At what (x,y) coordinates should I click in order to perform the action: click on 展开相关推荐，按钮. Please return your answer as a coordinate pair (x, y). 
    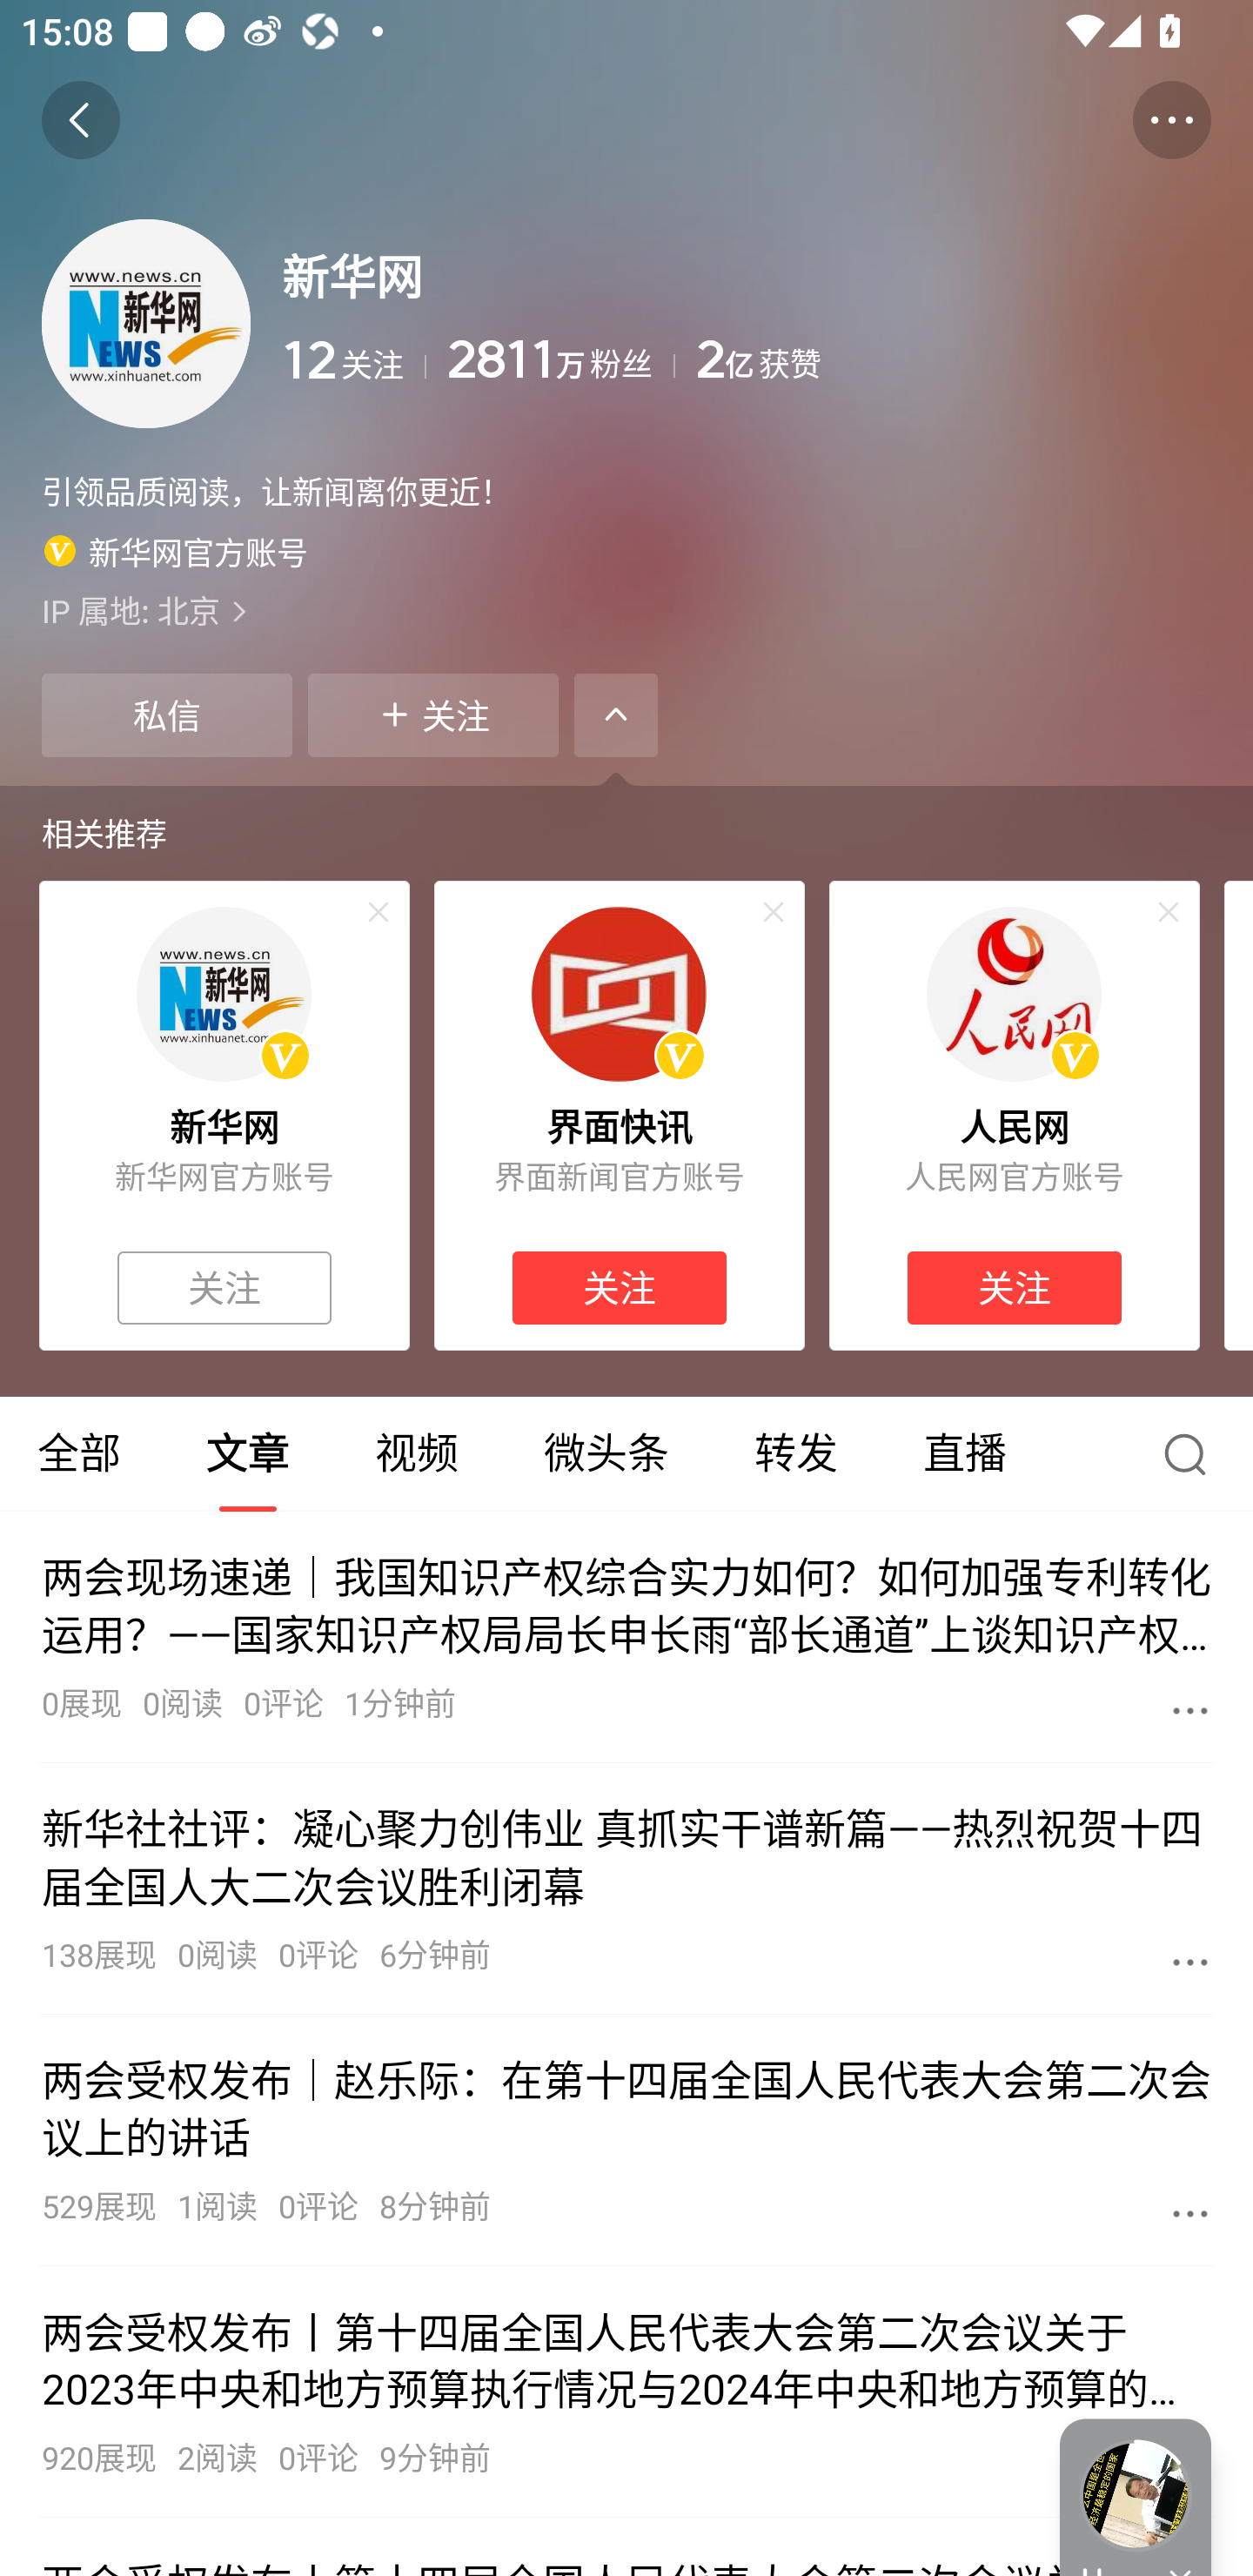
    Looking at the image, I should click on (616, 714).